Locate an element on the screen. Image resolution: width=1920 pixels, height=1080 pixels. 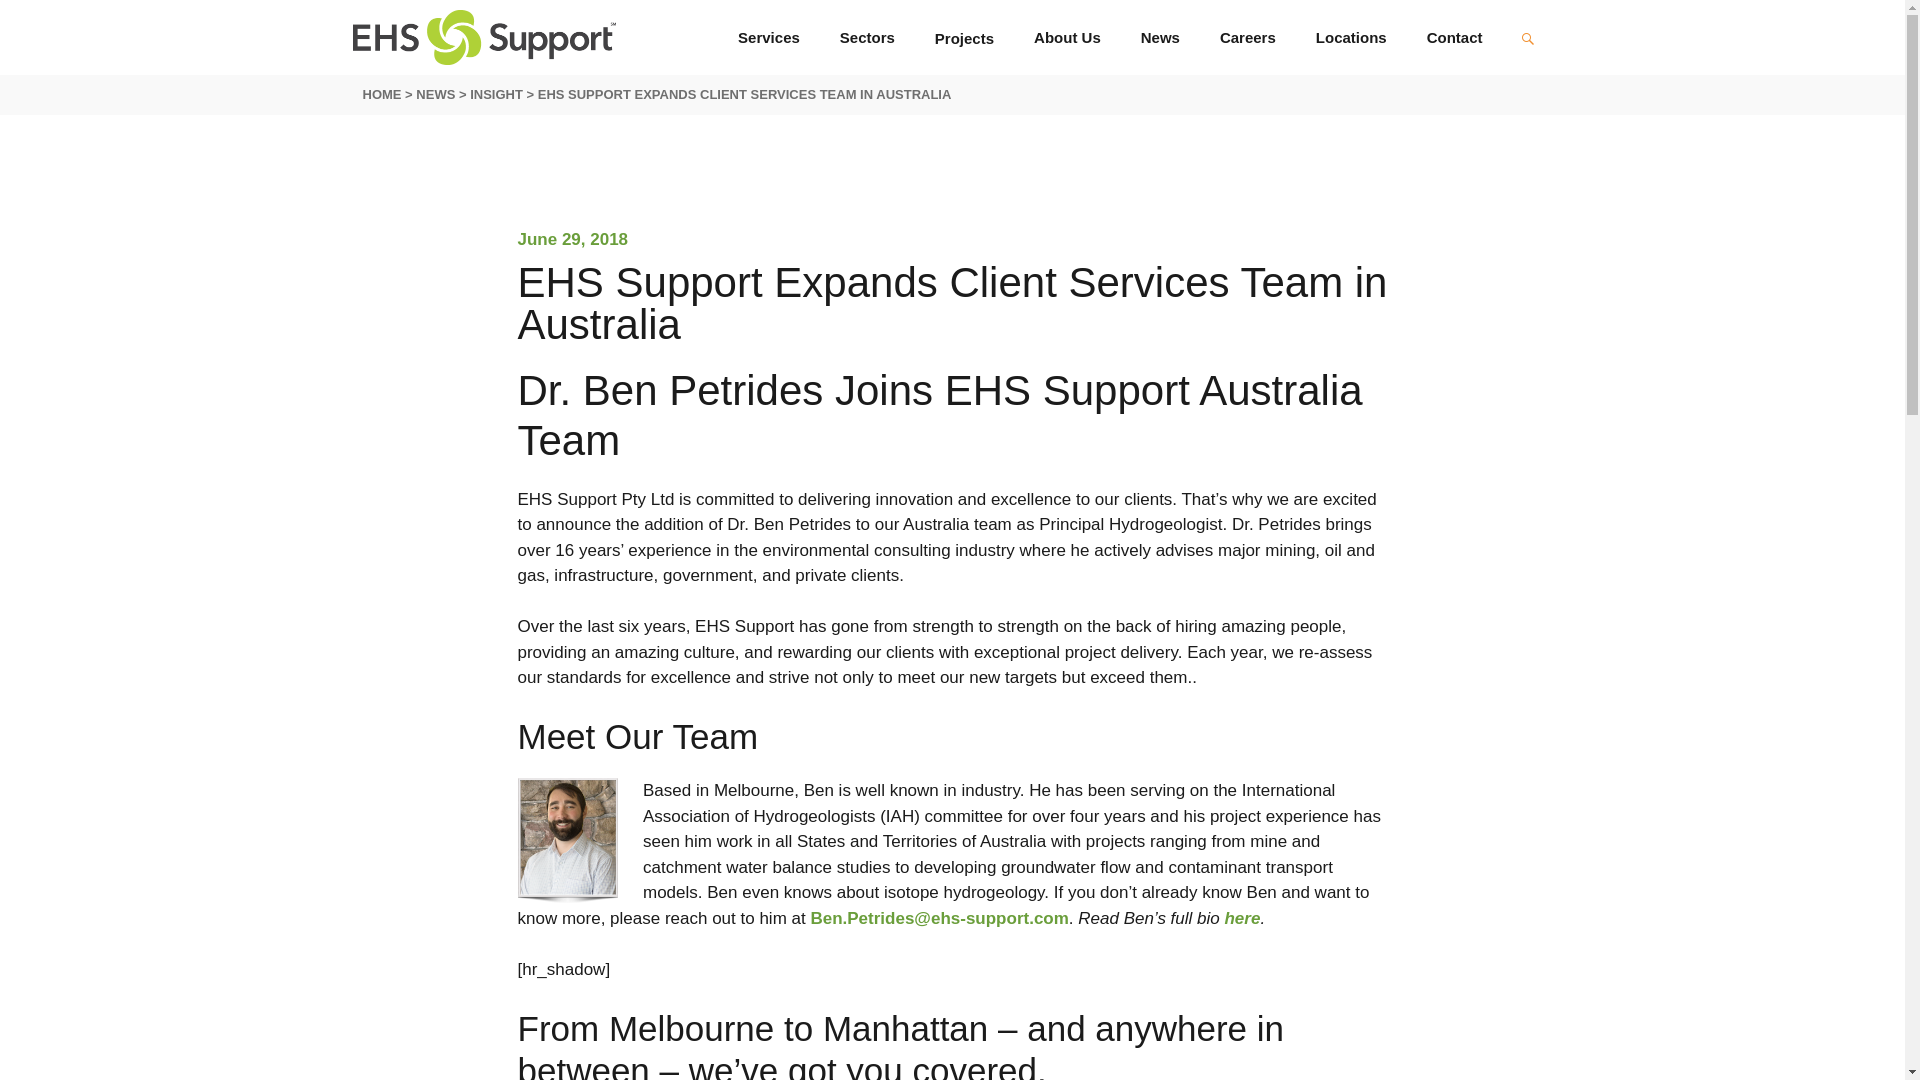
Services is located at coordinates (768, 37).